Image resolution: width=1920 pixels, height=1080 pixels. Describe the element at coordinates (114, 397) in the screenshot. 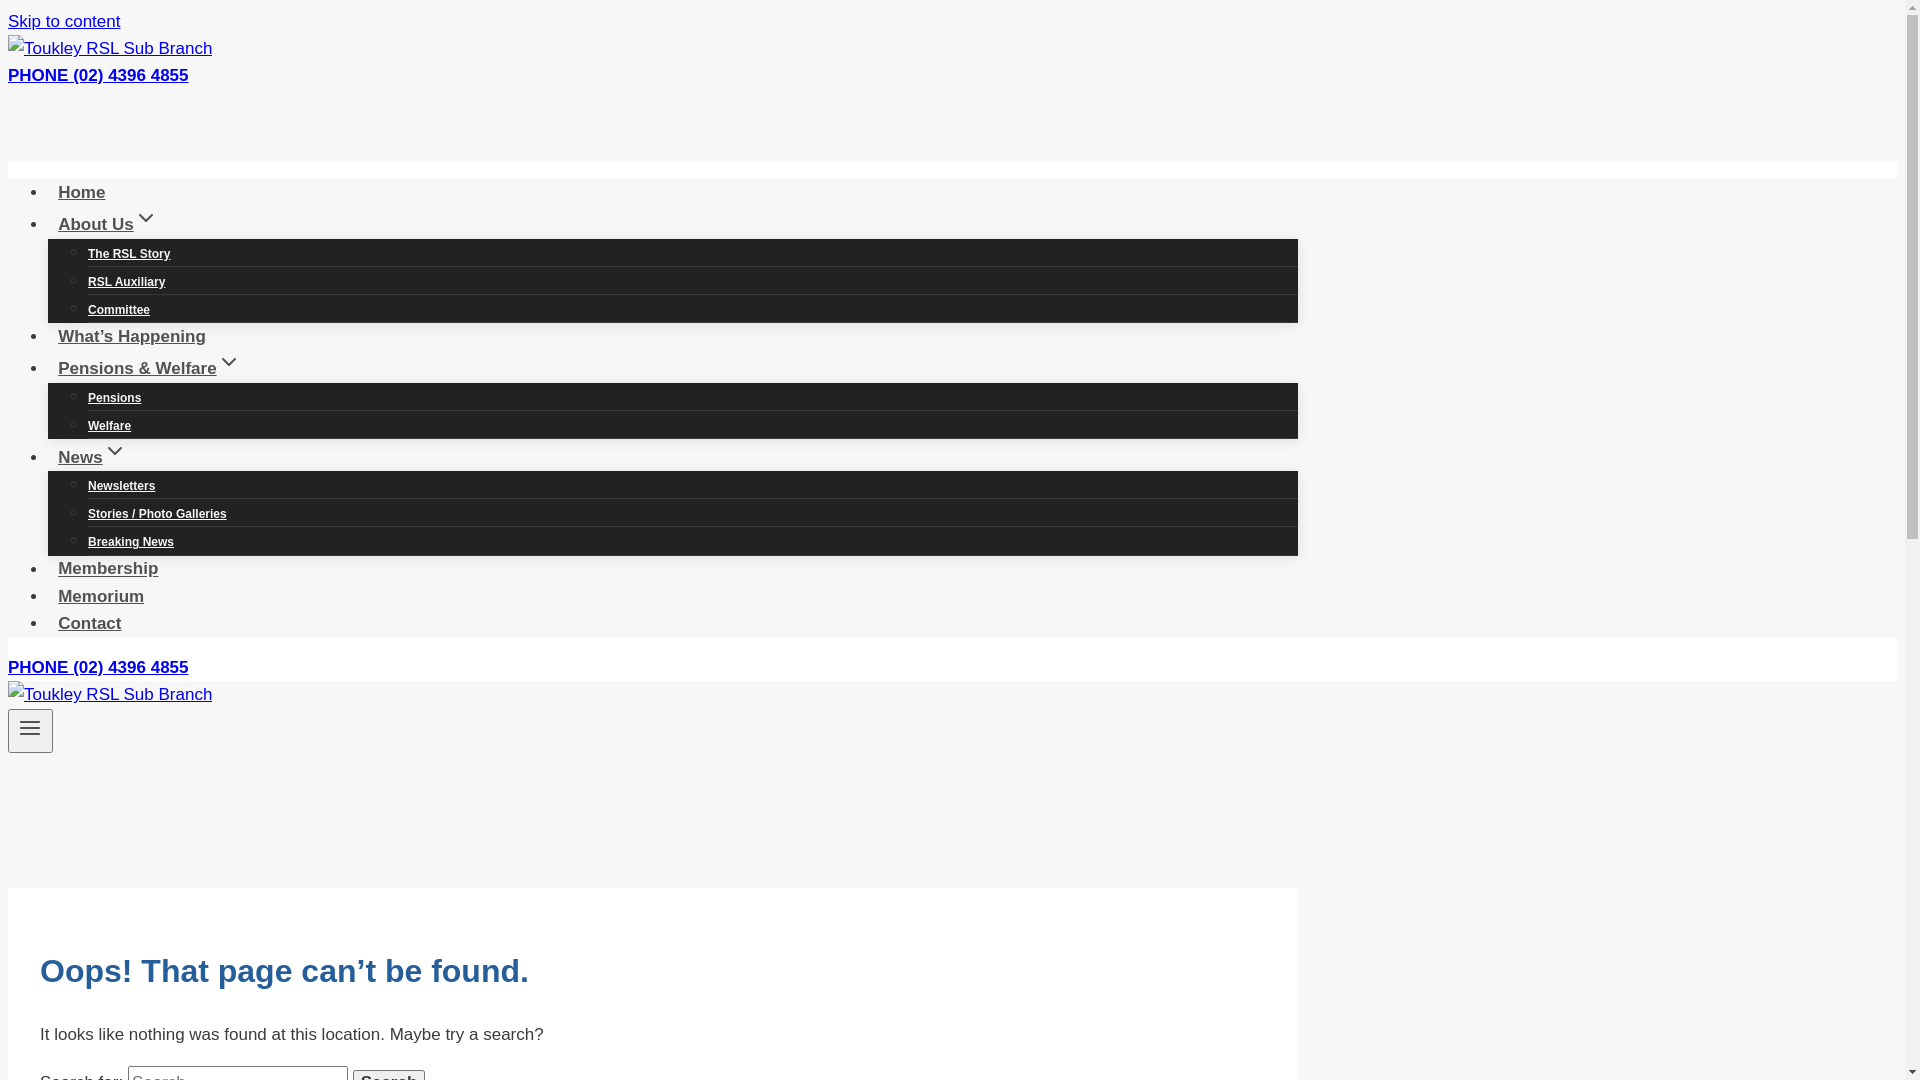

I see `Pensions` at that location.